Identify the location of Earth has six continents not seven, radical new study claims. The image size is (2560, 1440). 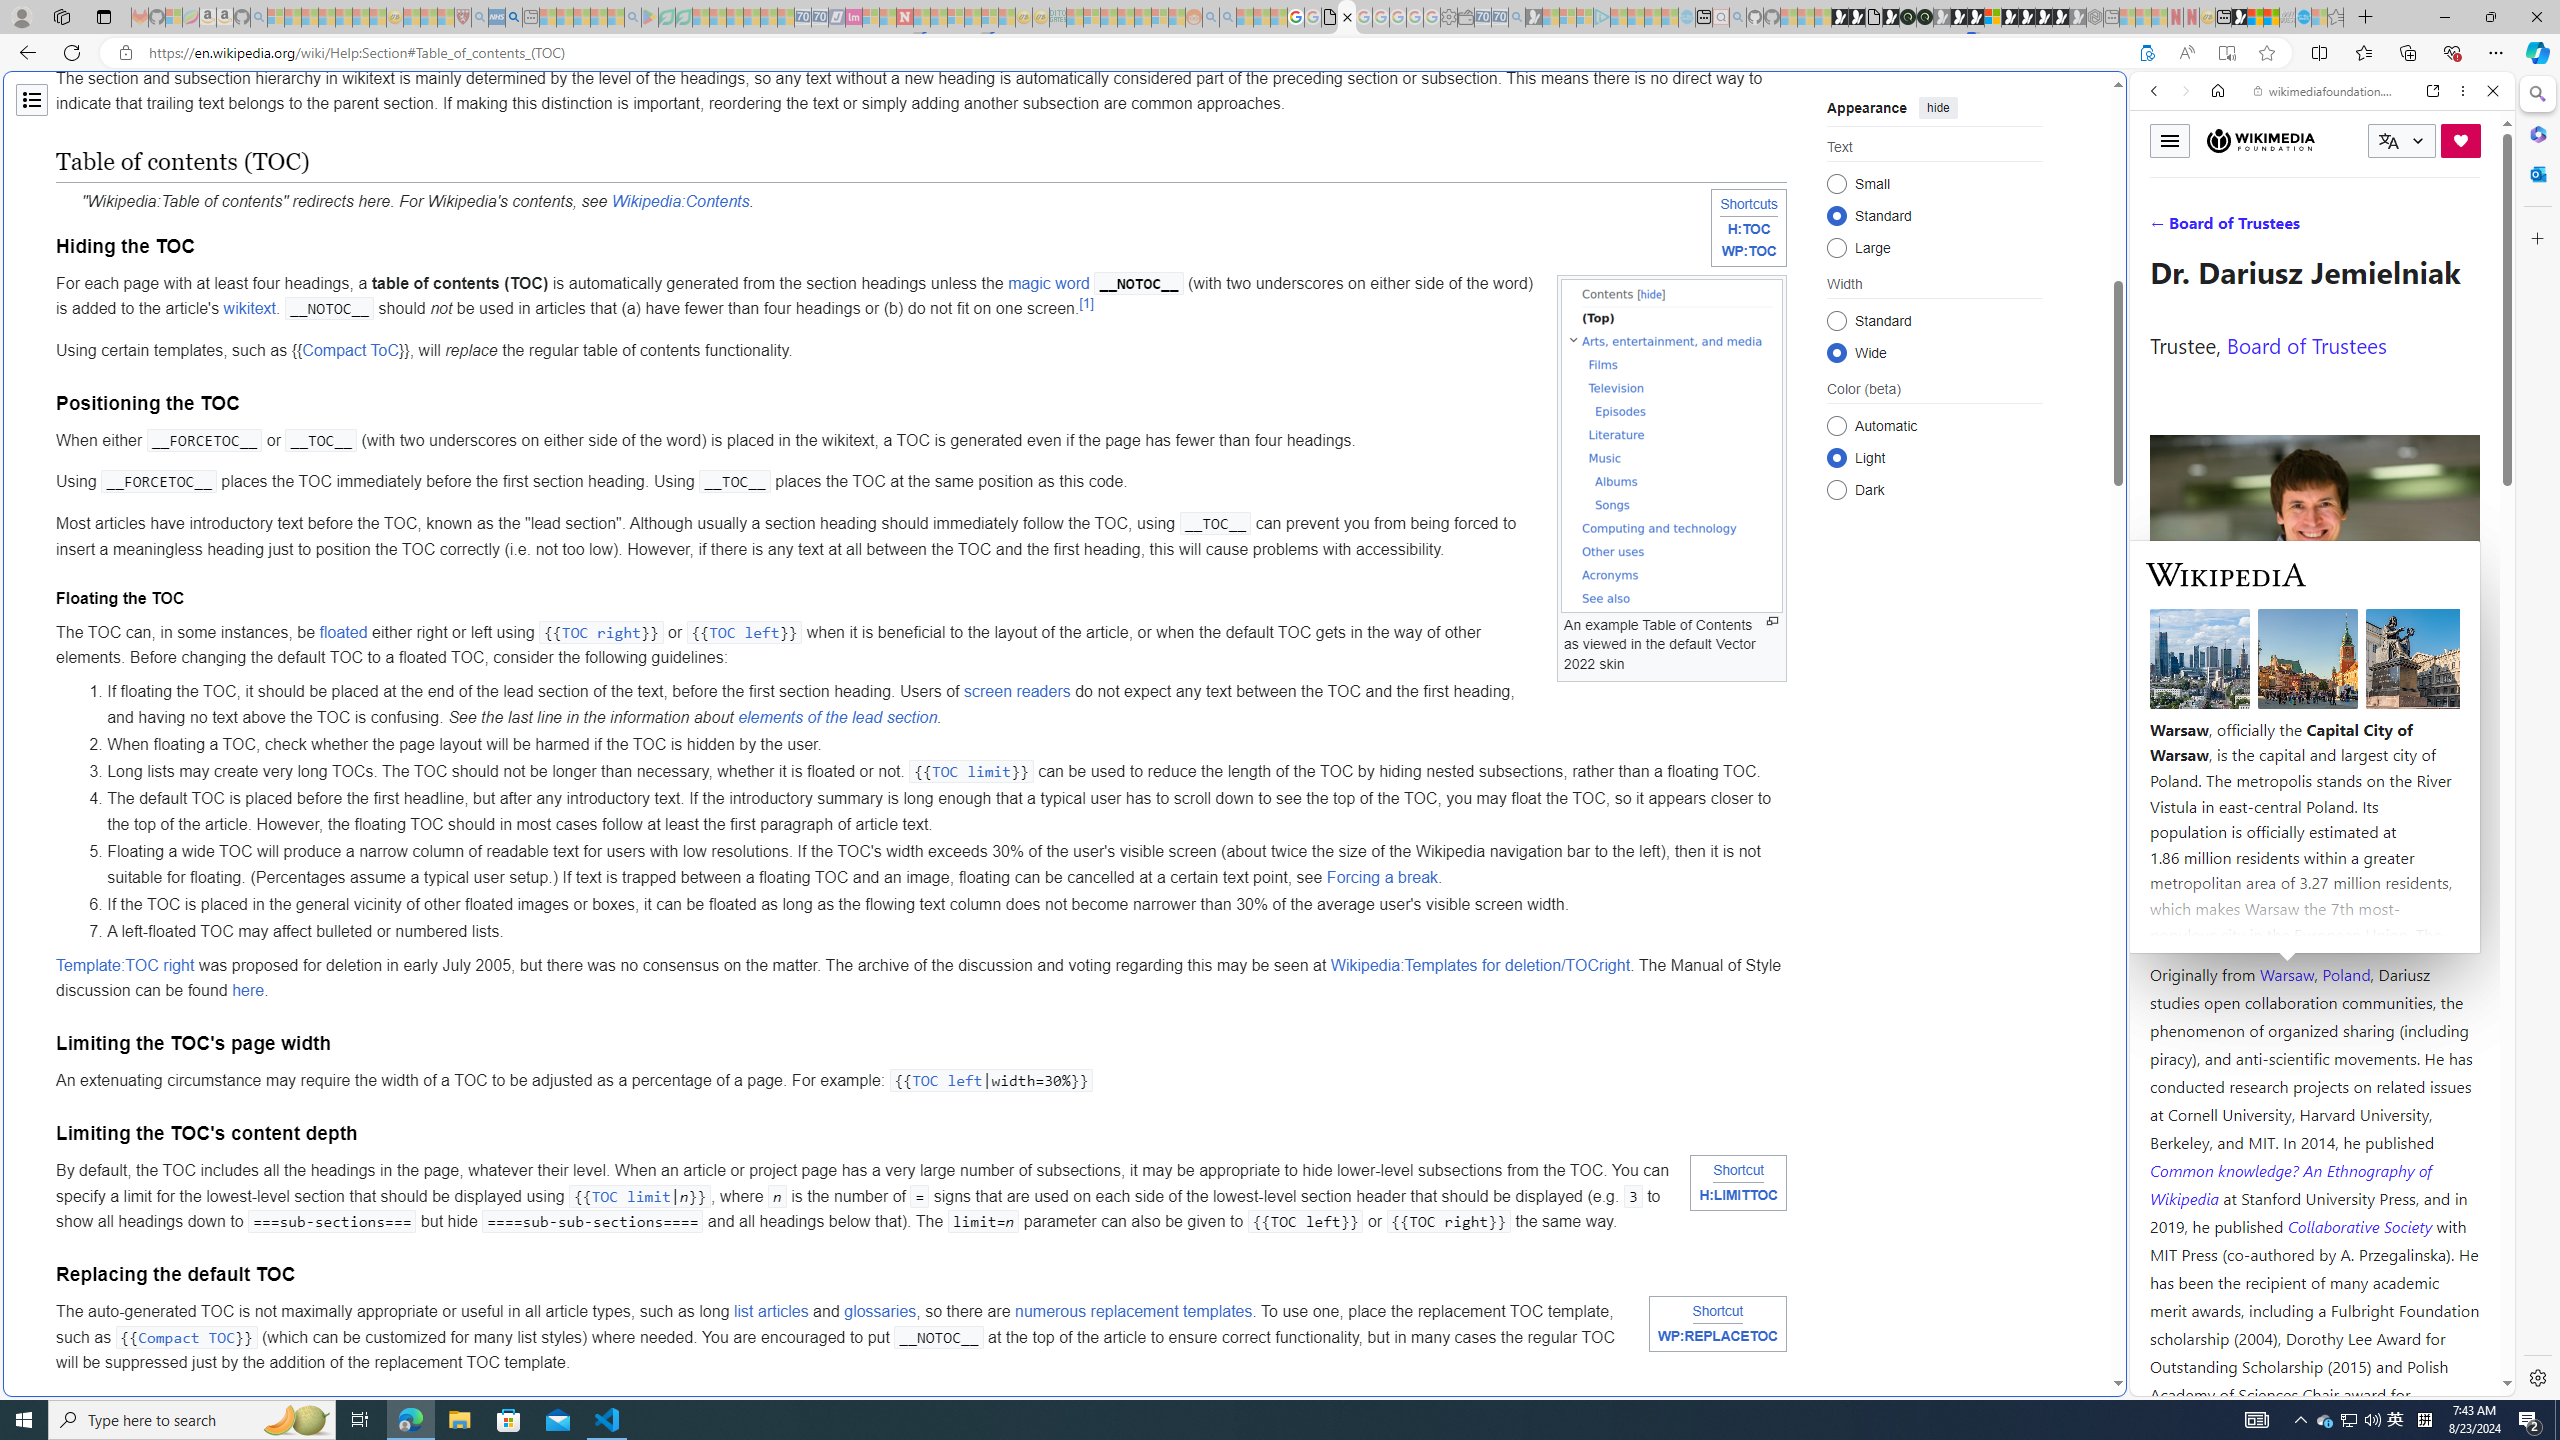
(2272, 17).